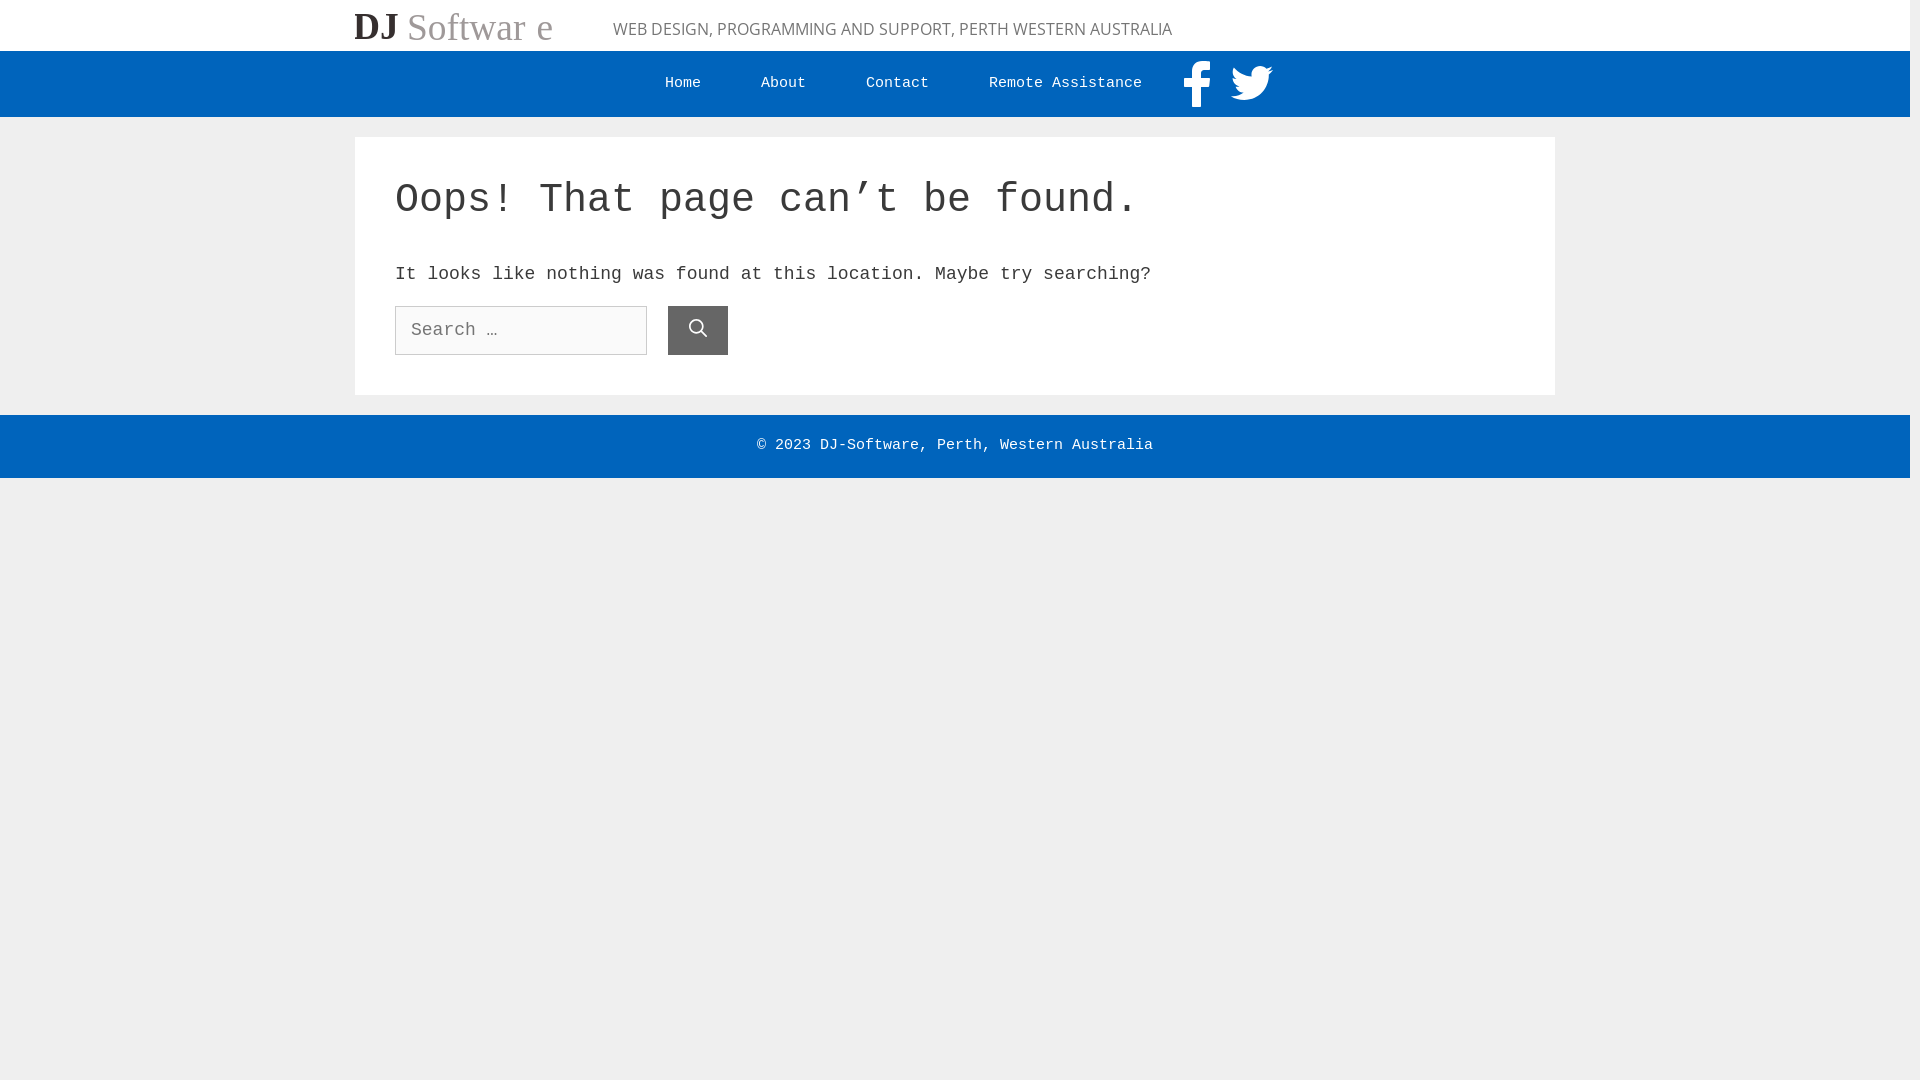 This screenshot has width=1920, height=1080. Describe the element at coordinates (1066, 84) in the screenshot. I see `Remote Assistance` at that location.